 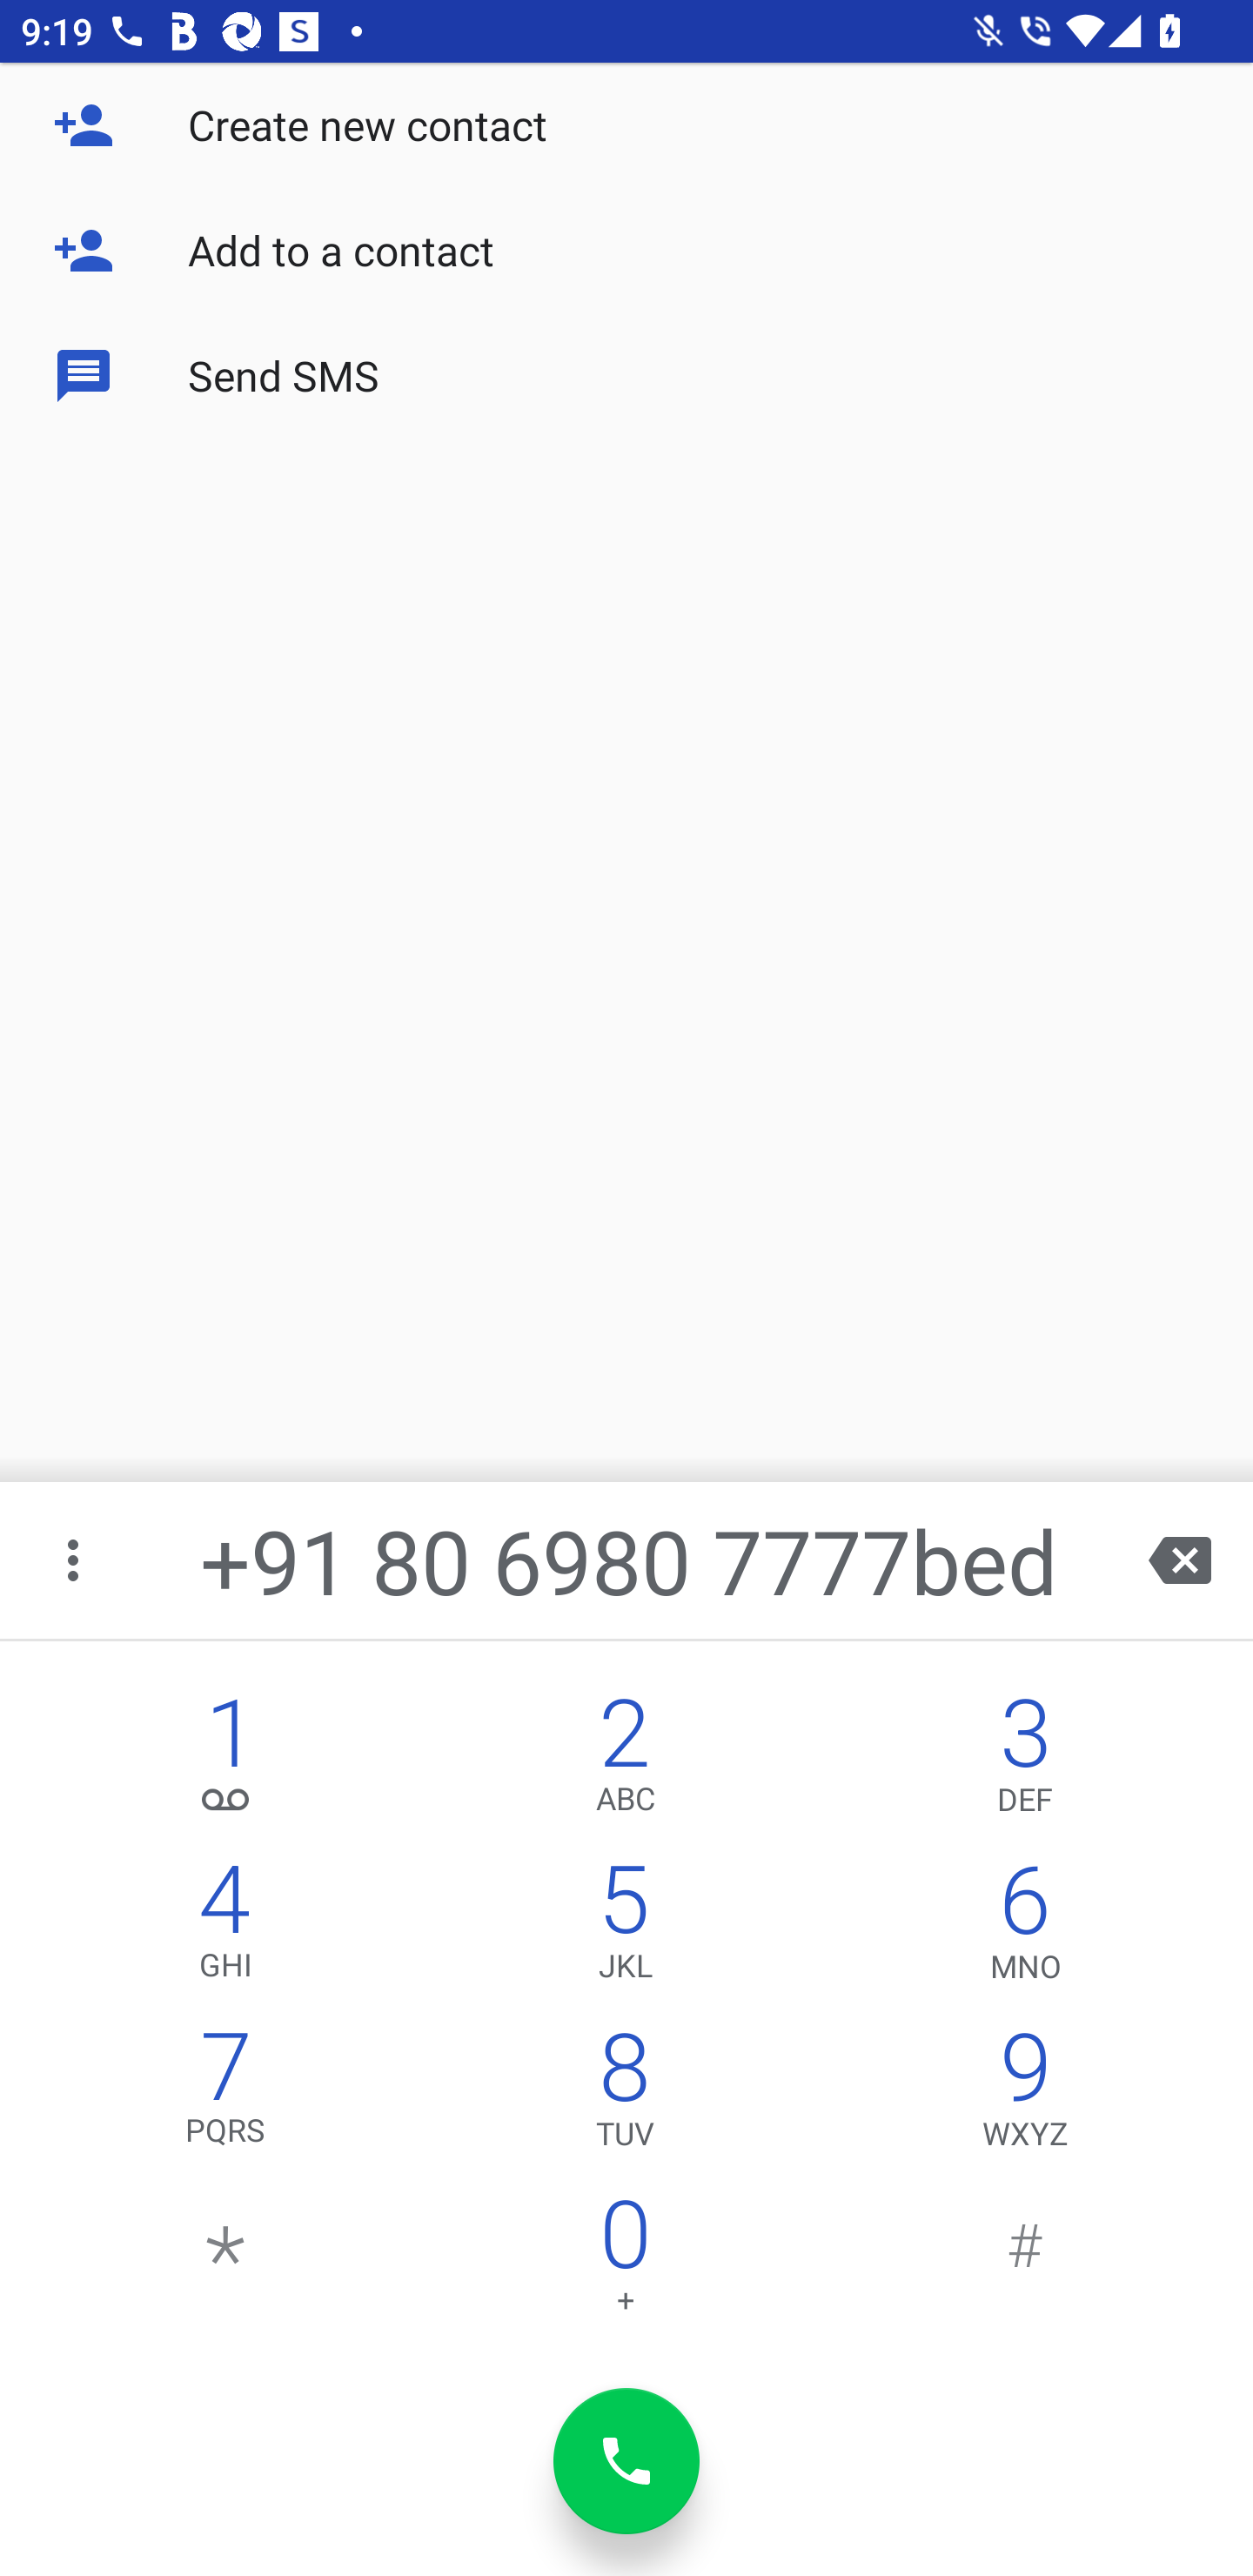 What do you see at coordinates (75, 1560) in the screenshot?
I see `More options` at bounding box center [75, 1560].